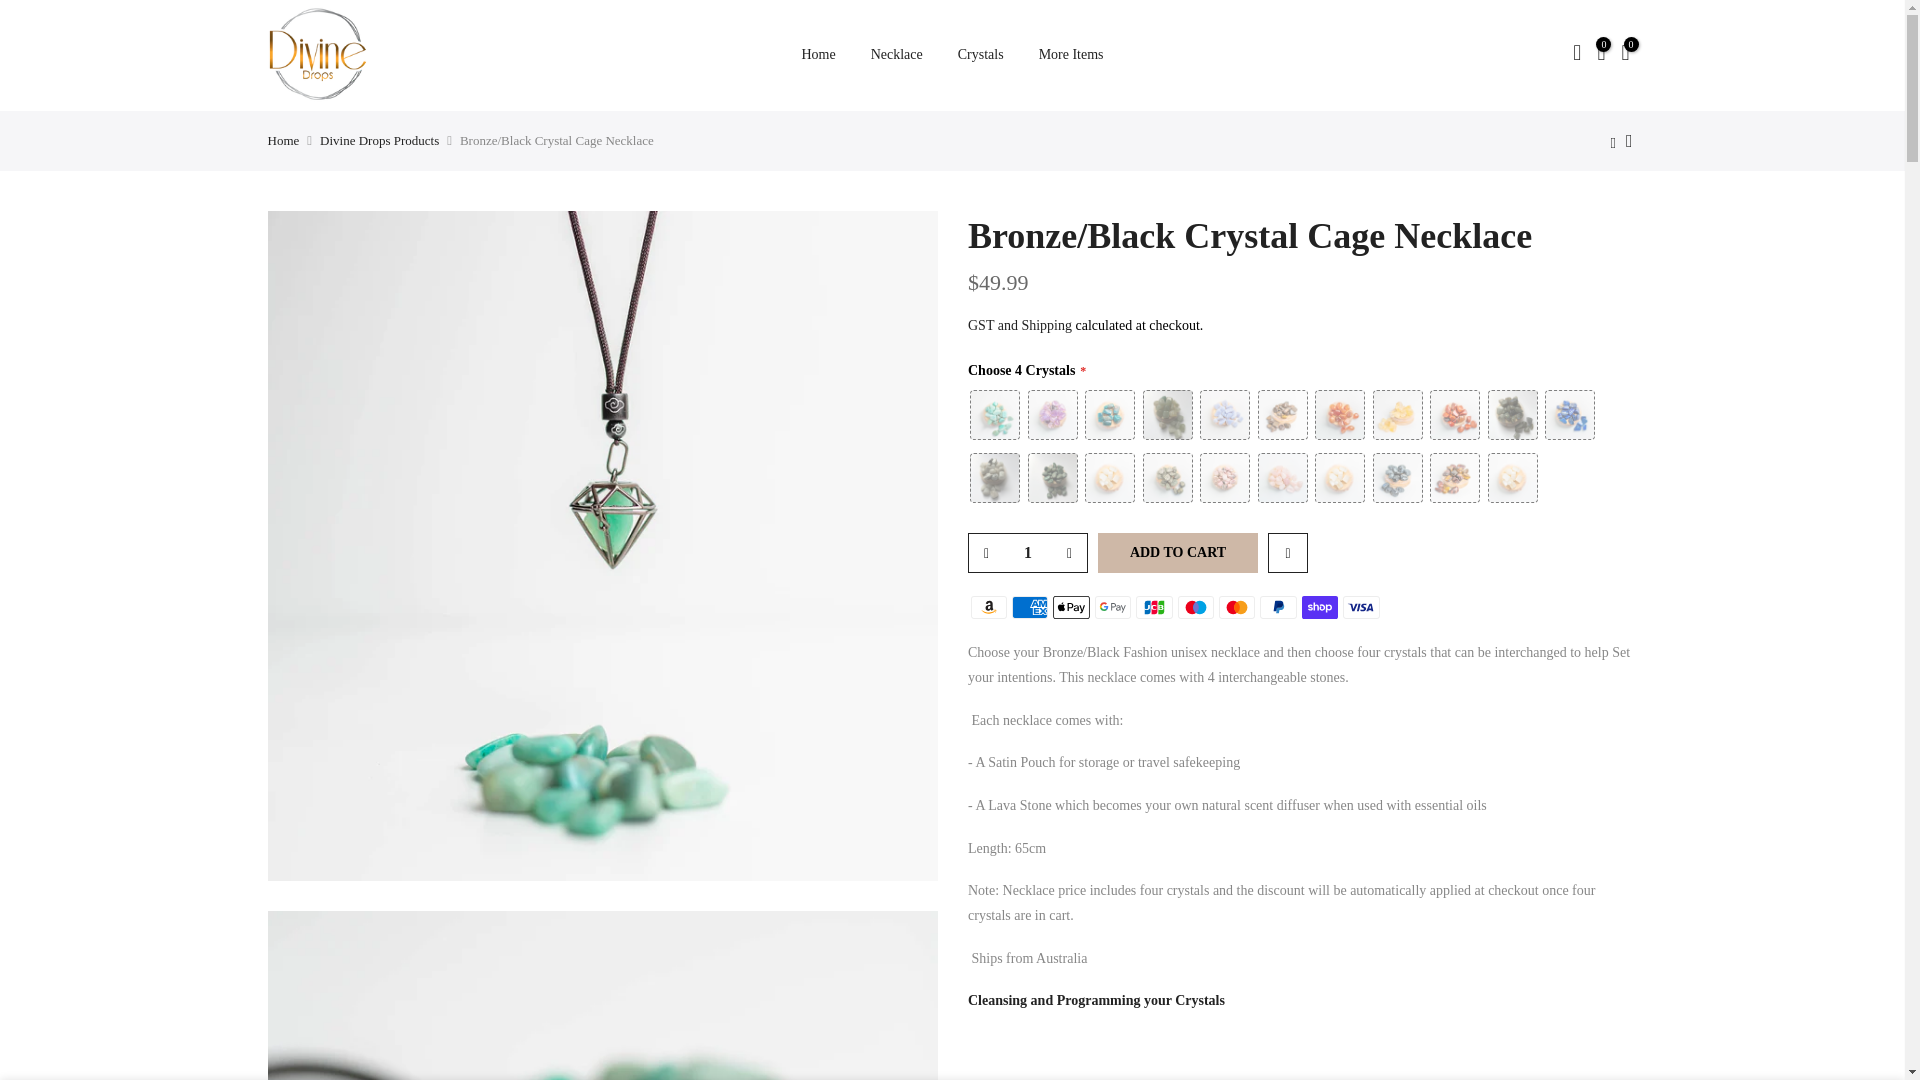  What do you see at coordinates (896, 54) in the screenshot?
I see `Necklace` at bounding box center [896, 54].